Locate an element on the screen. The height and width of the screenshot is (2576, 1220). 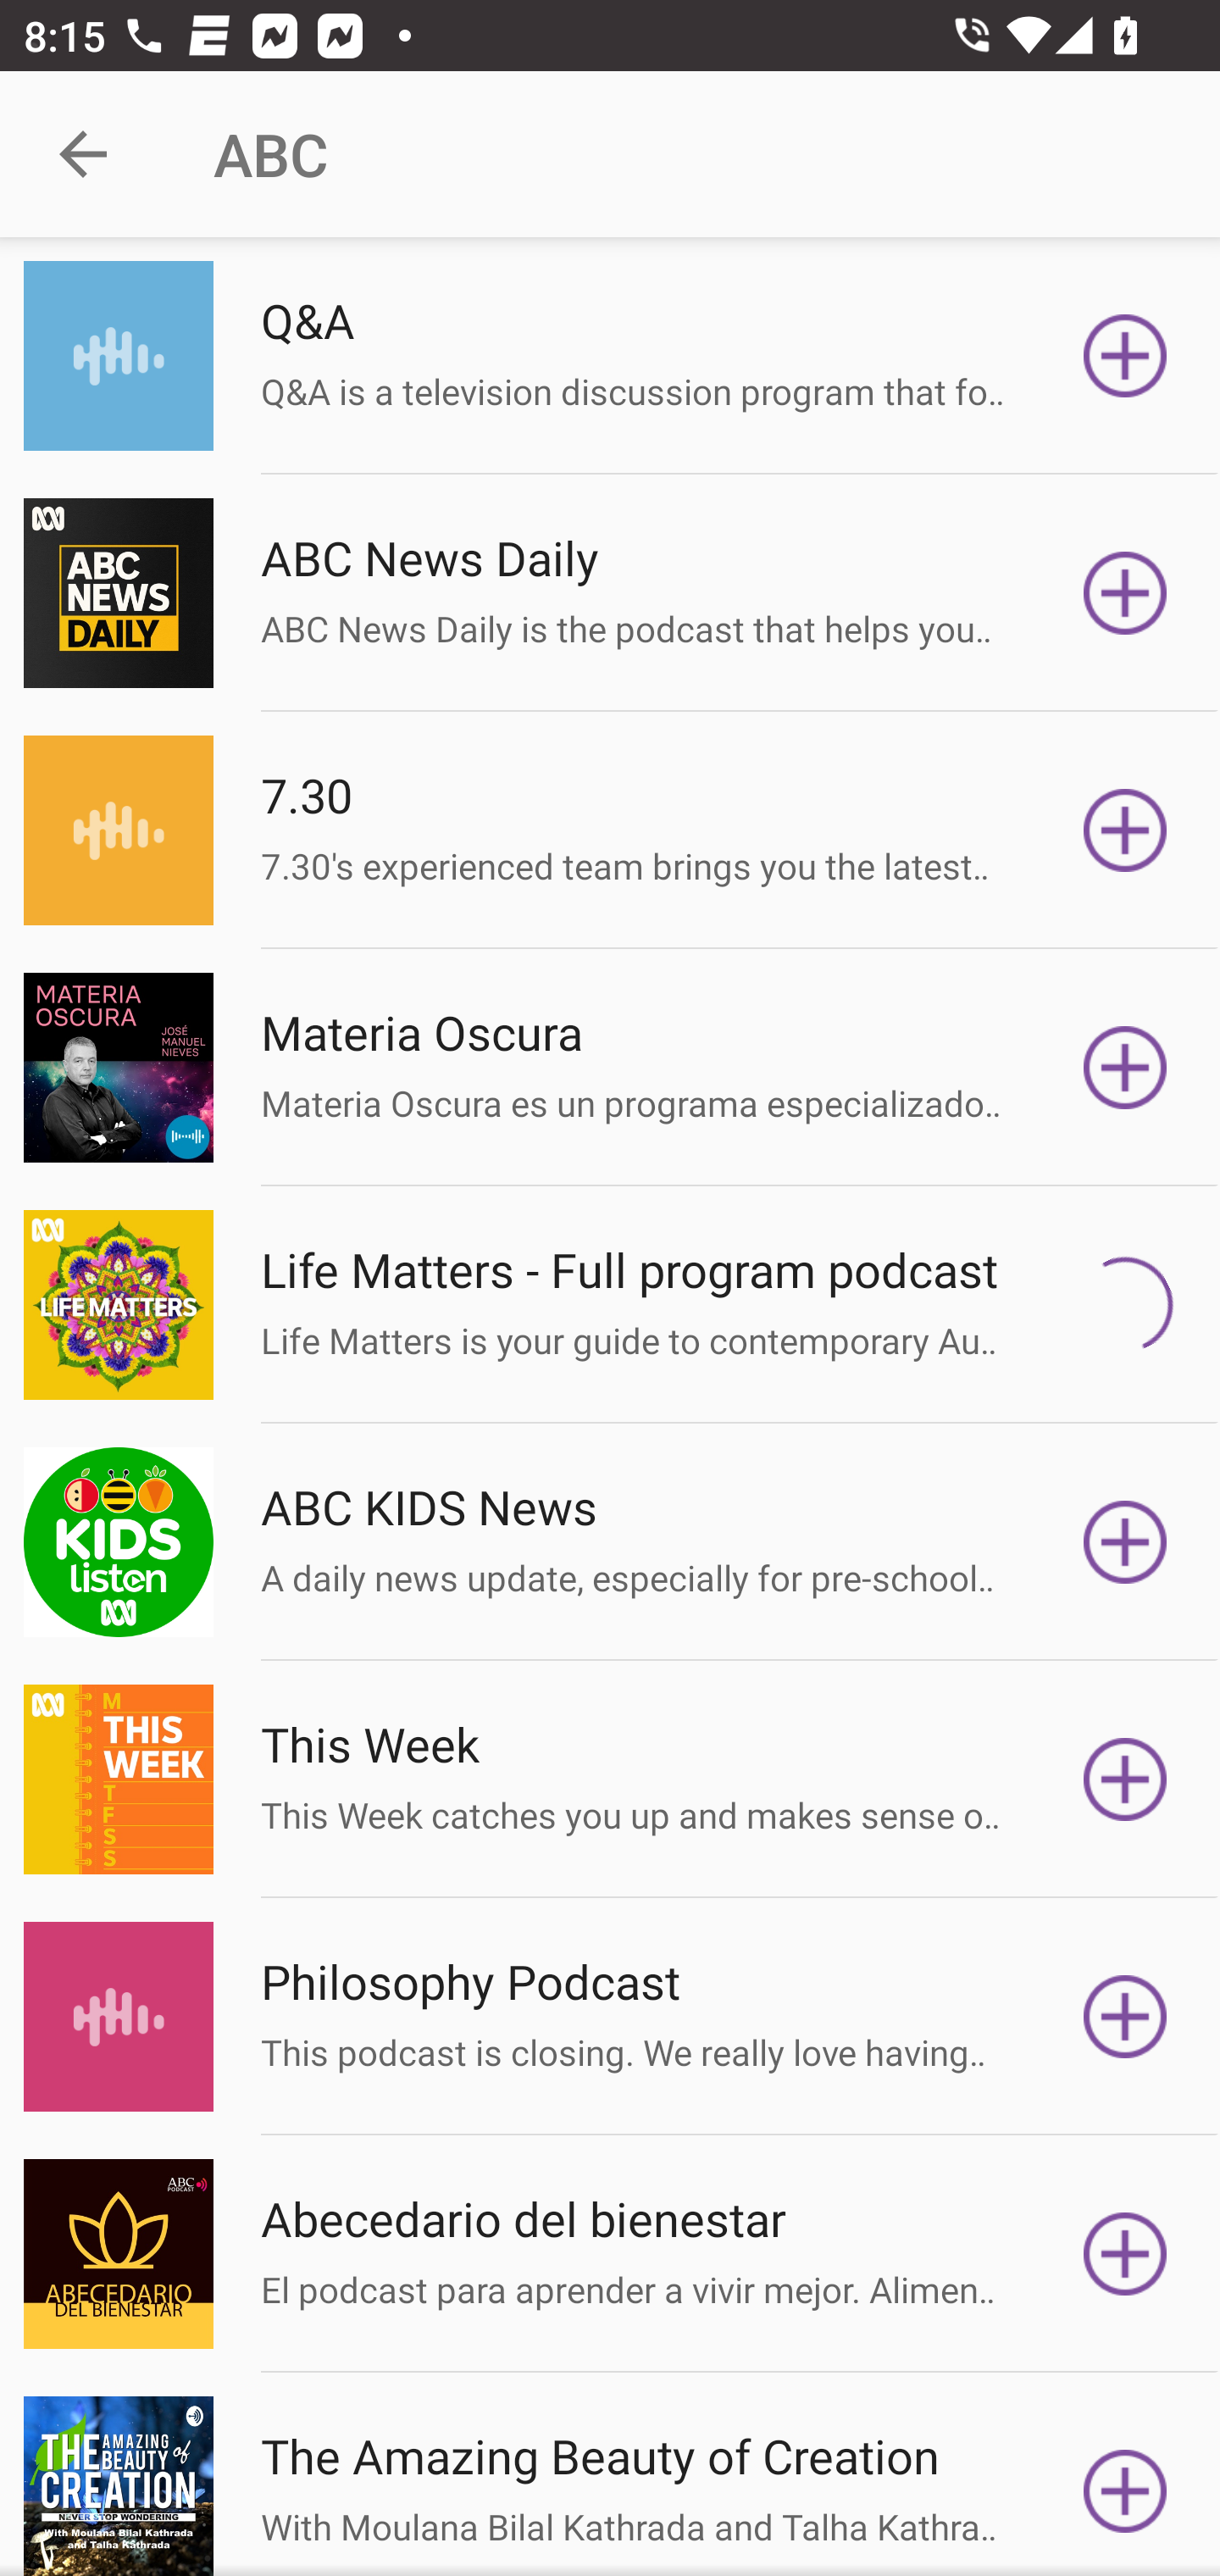
Subscribe is located at coordinates (1125, 1068).